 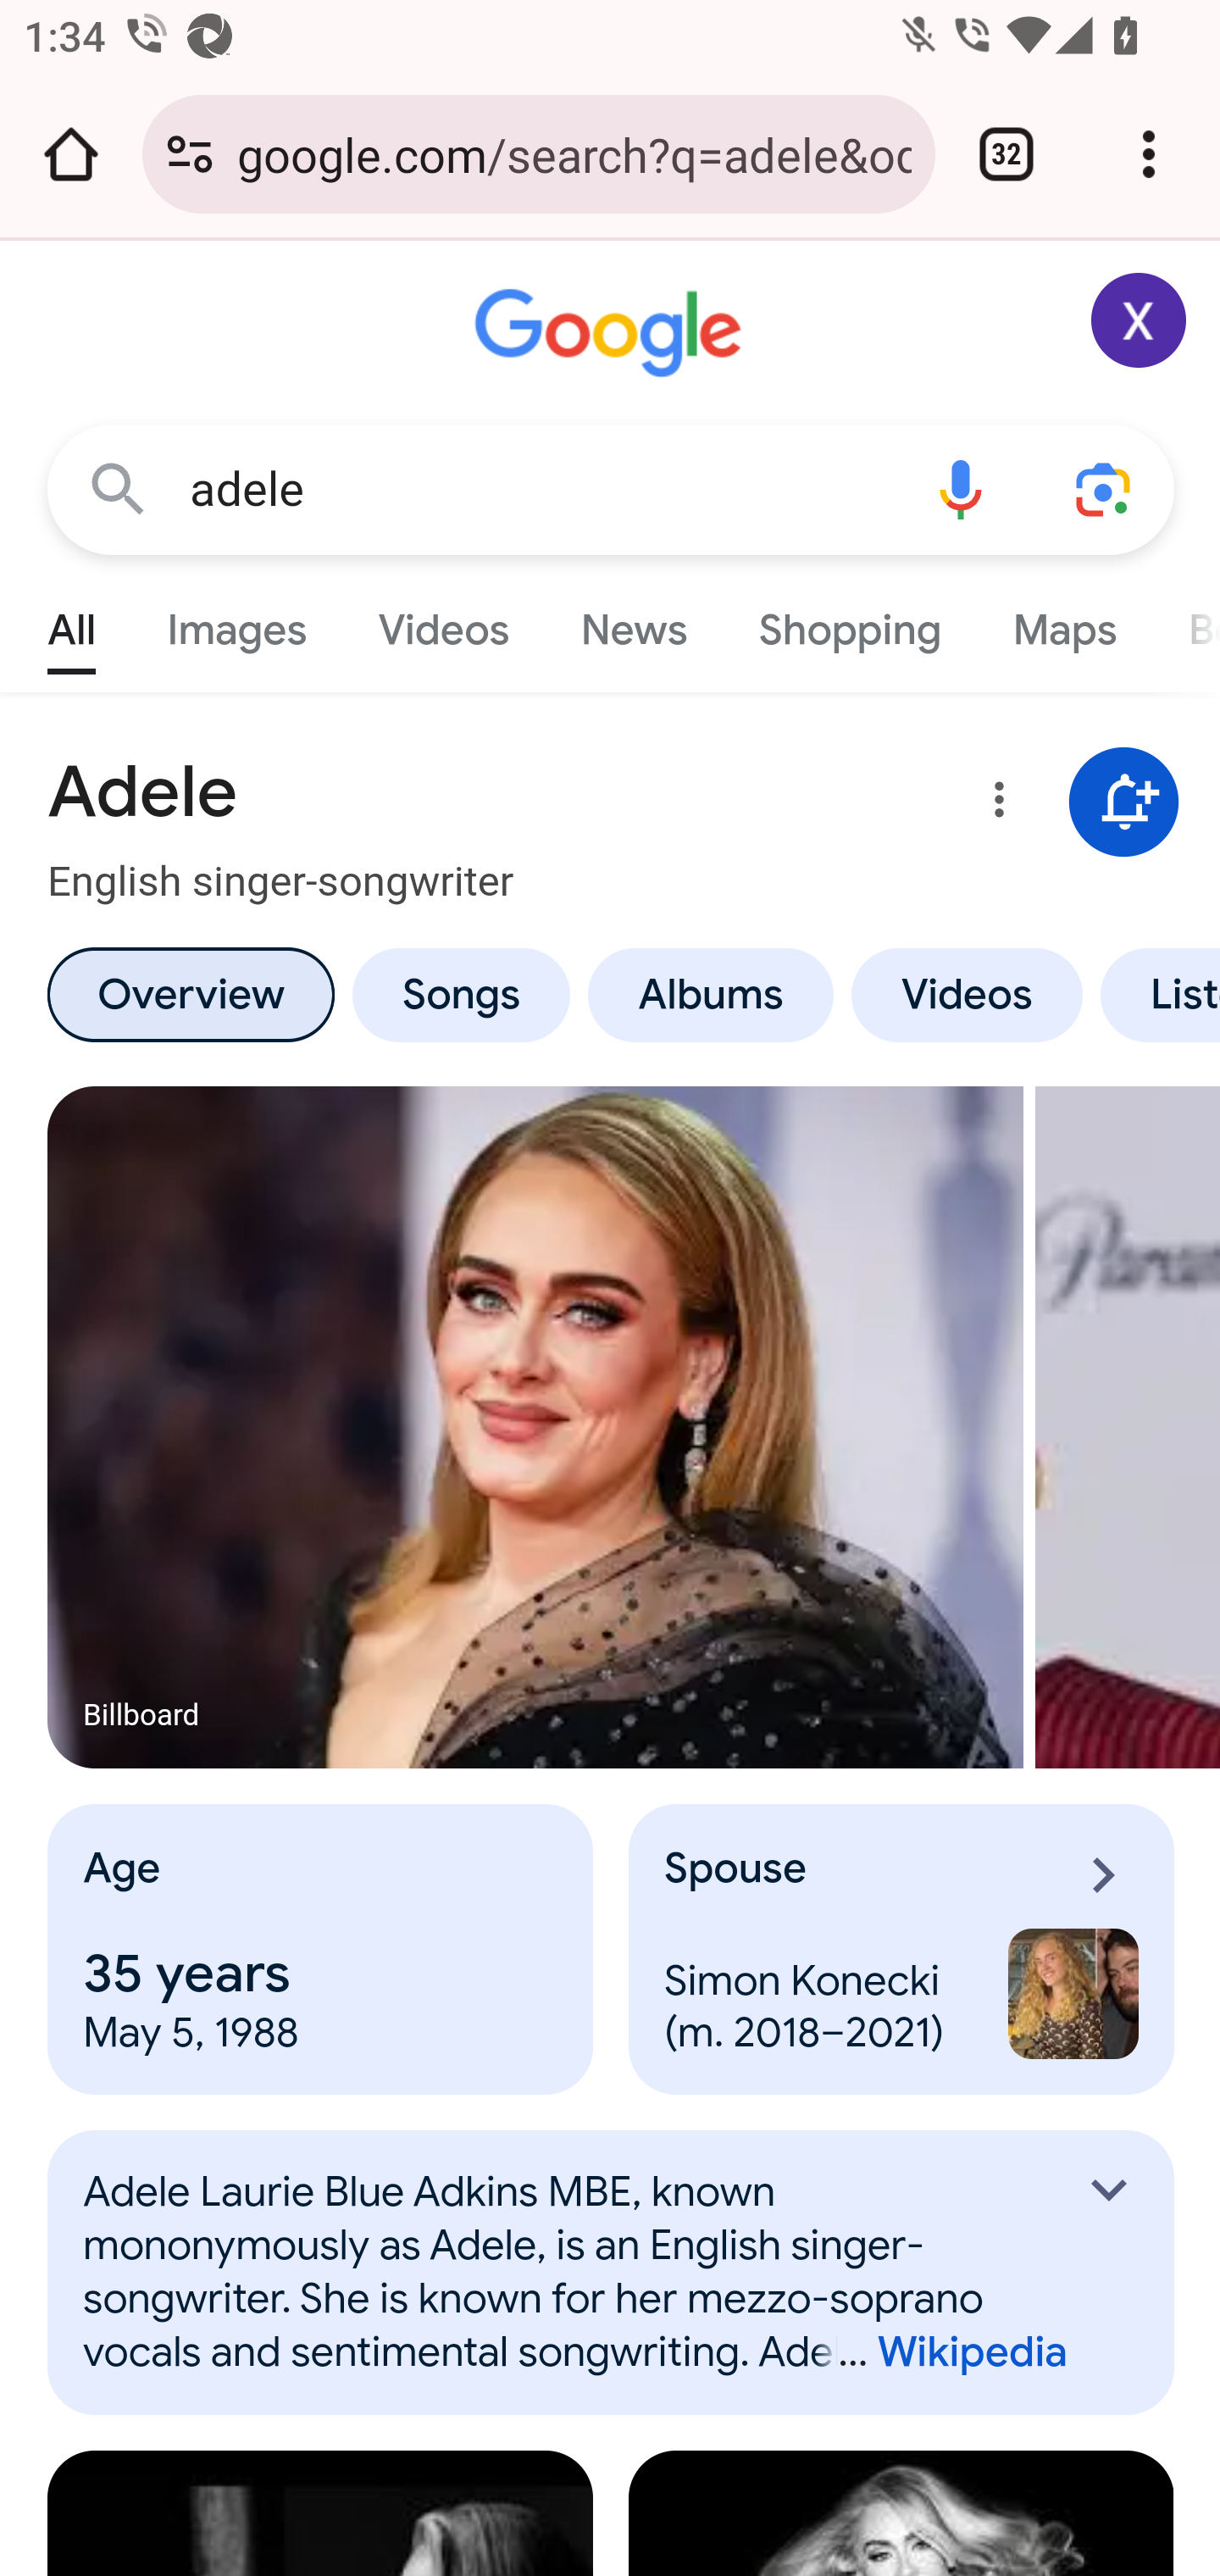 What do you see at coordinates (1140, 320) in the screenshot?
I see `Google Account: Xiaoran (zxrappiumtest@gmail.com)` at bounding box center [1140, 320].